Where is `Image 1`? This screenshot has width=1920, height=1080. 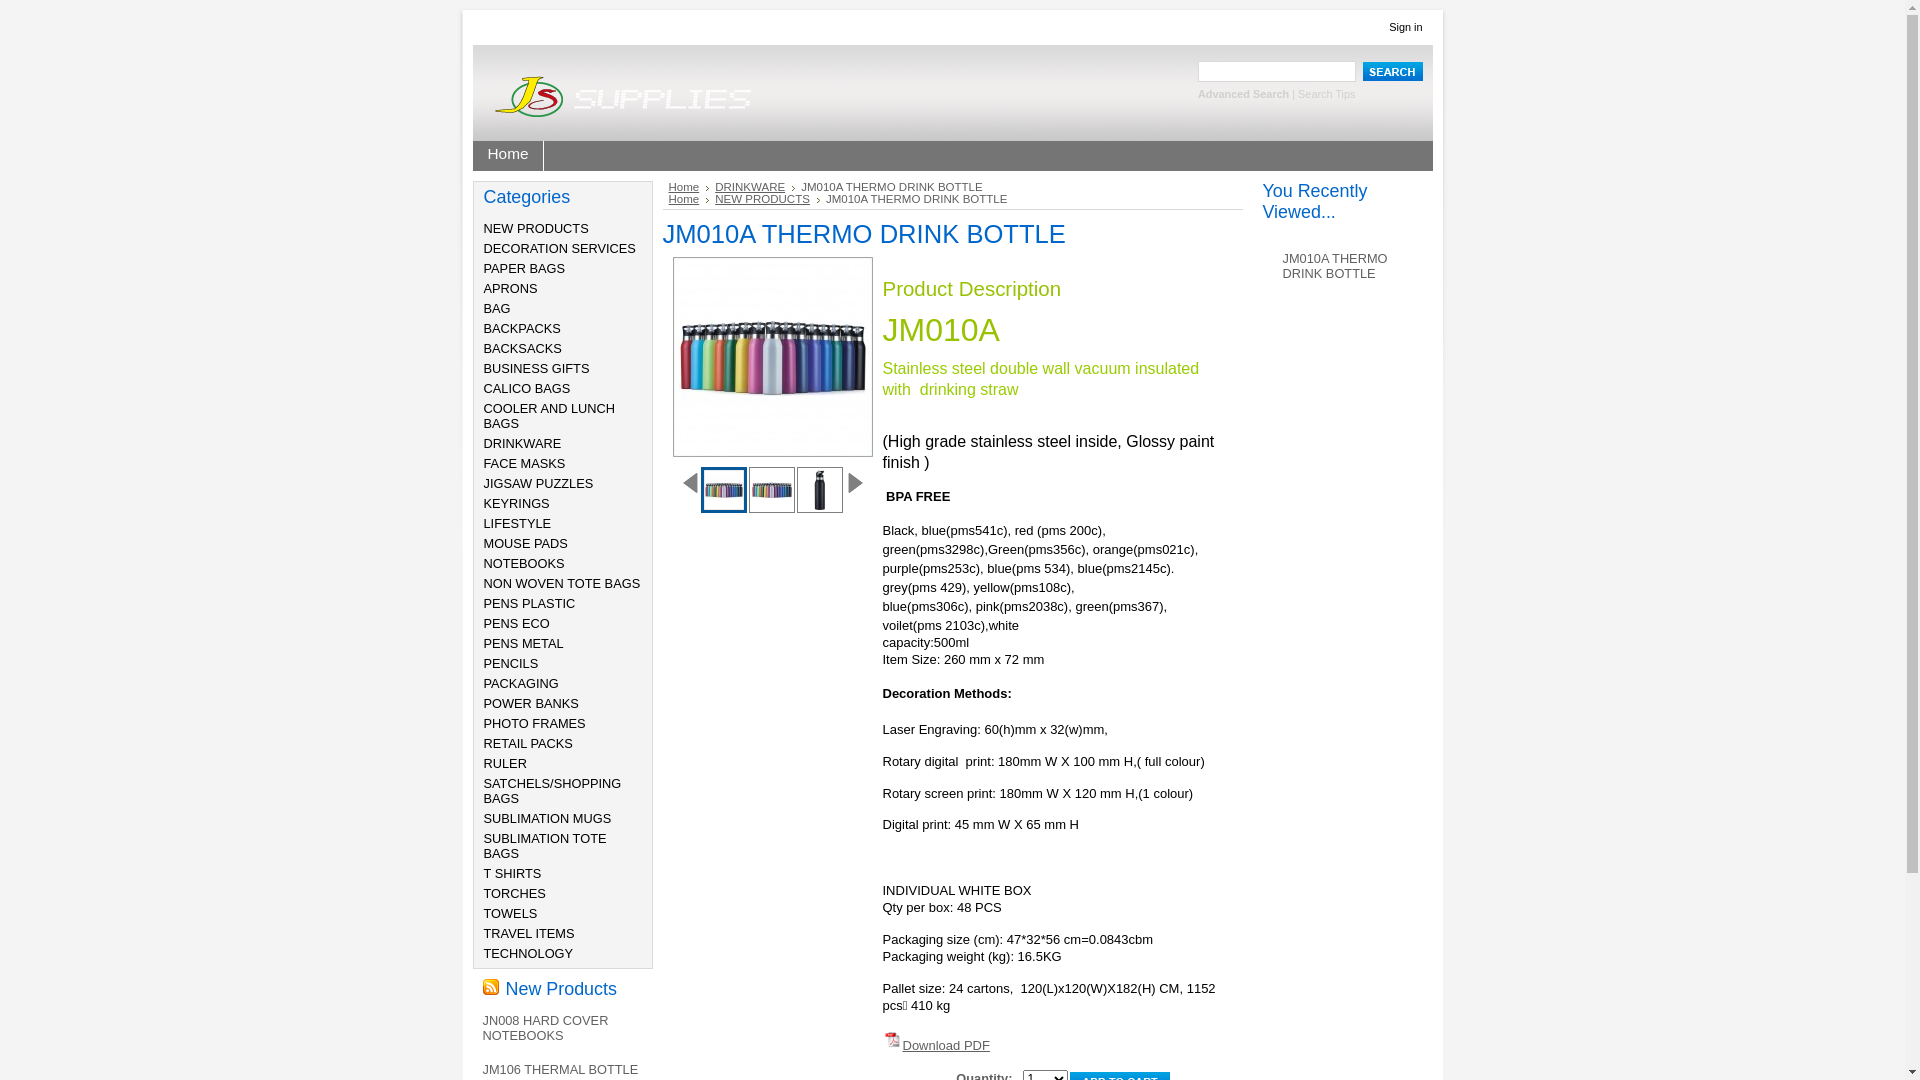
Image 1 is located at coordinates (724, 490).